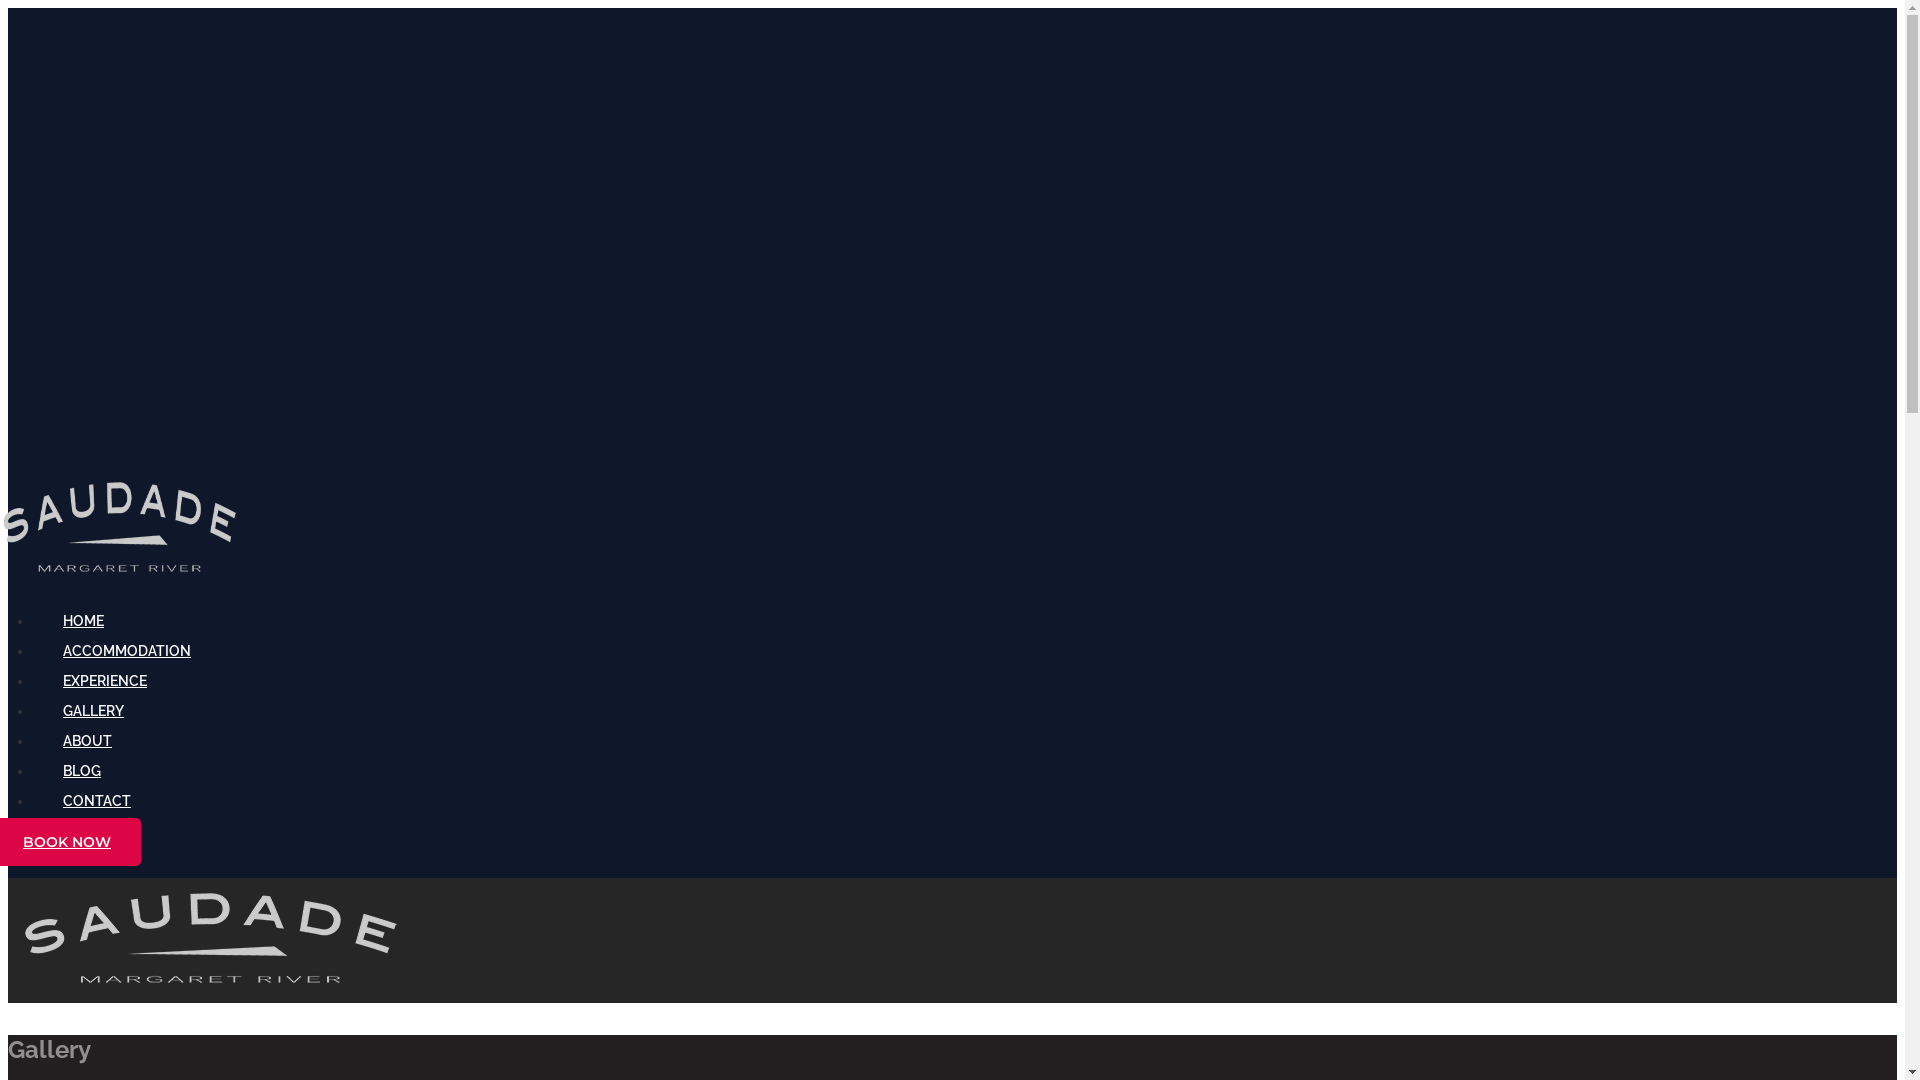 The width and height of the screenshot is (1920, 1080). What do you see at coordinates (82, 771) in the screenshot?
I see `BLOG` at bounding box center [82, 771].